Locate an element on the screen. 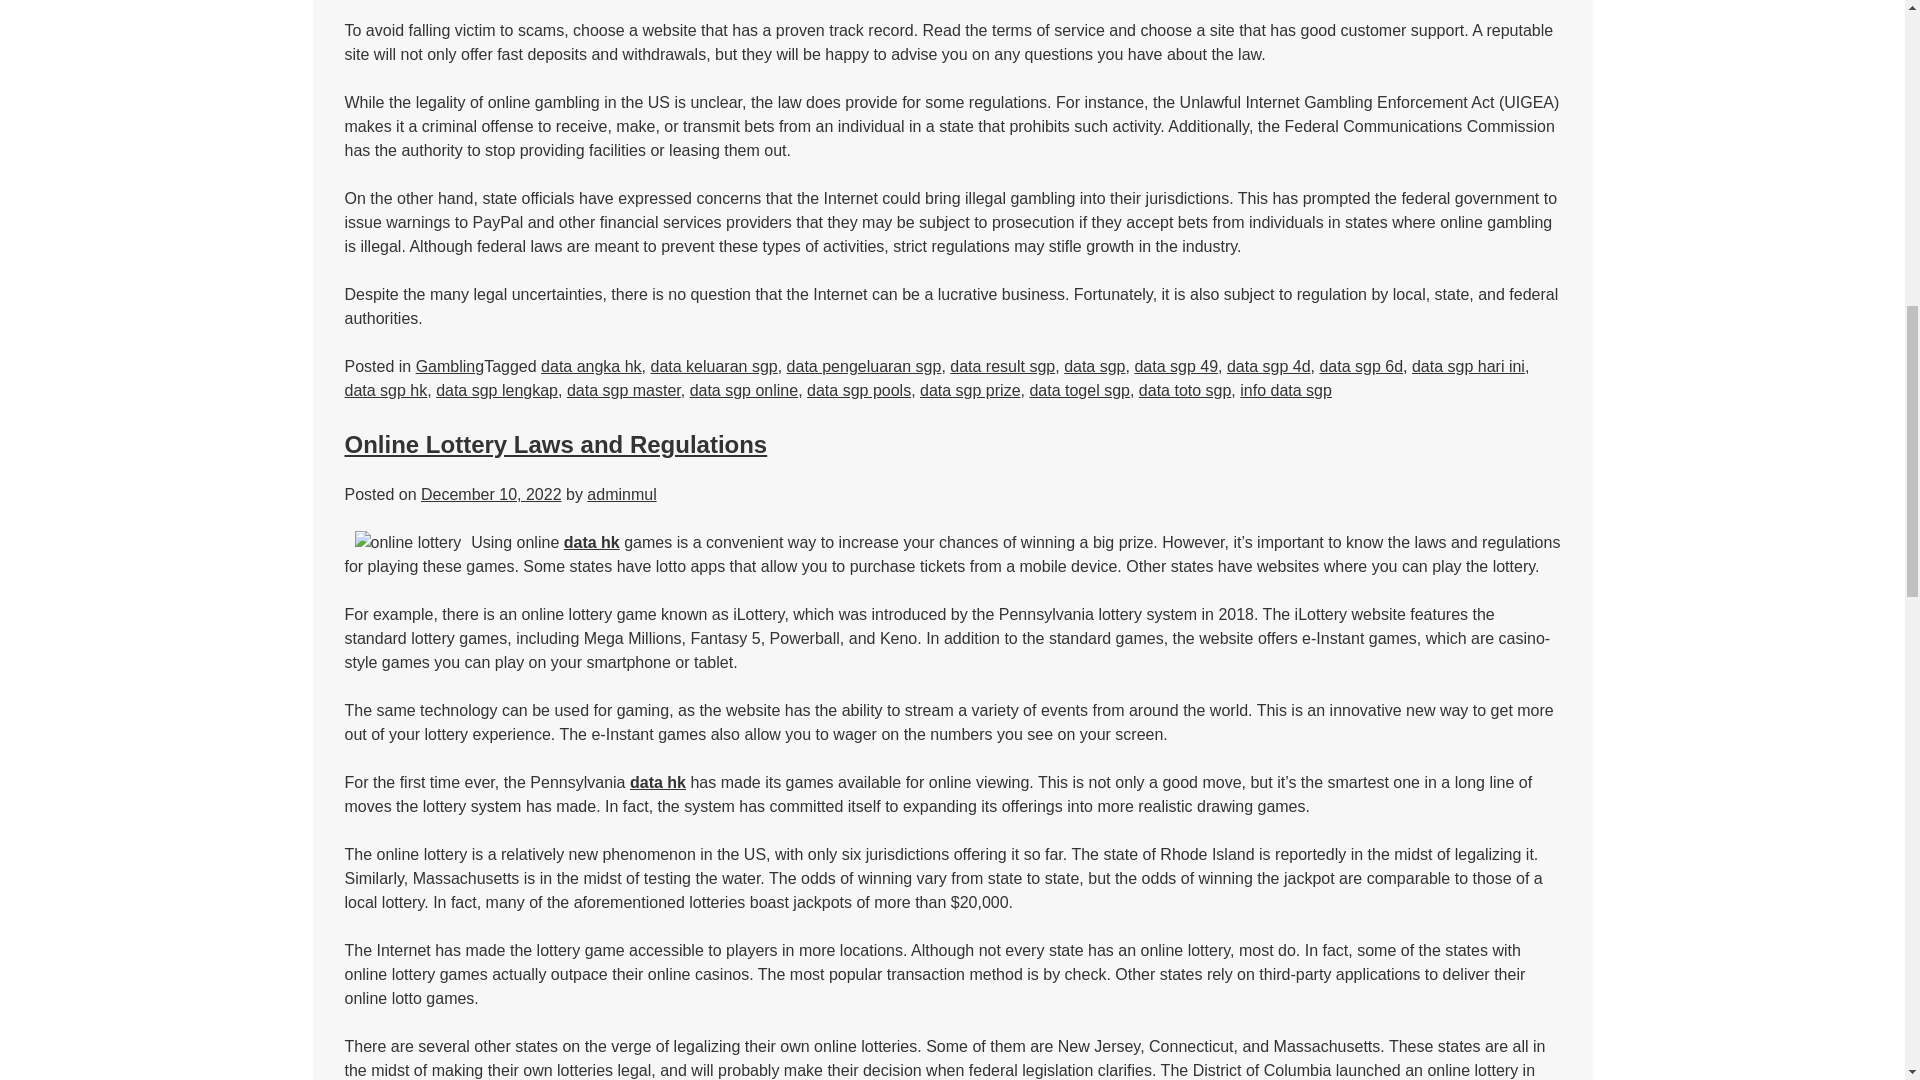  data sgp online is located at coordinates (744, 390).